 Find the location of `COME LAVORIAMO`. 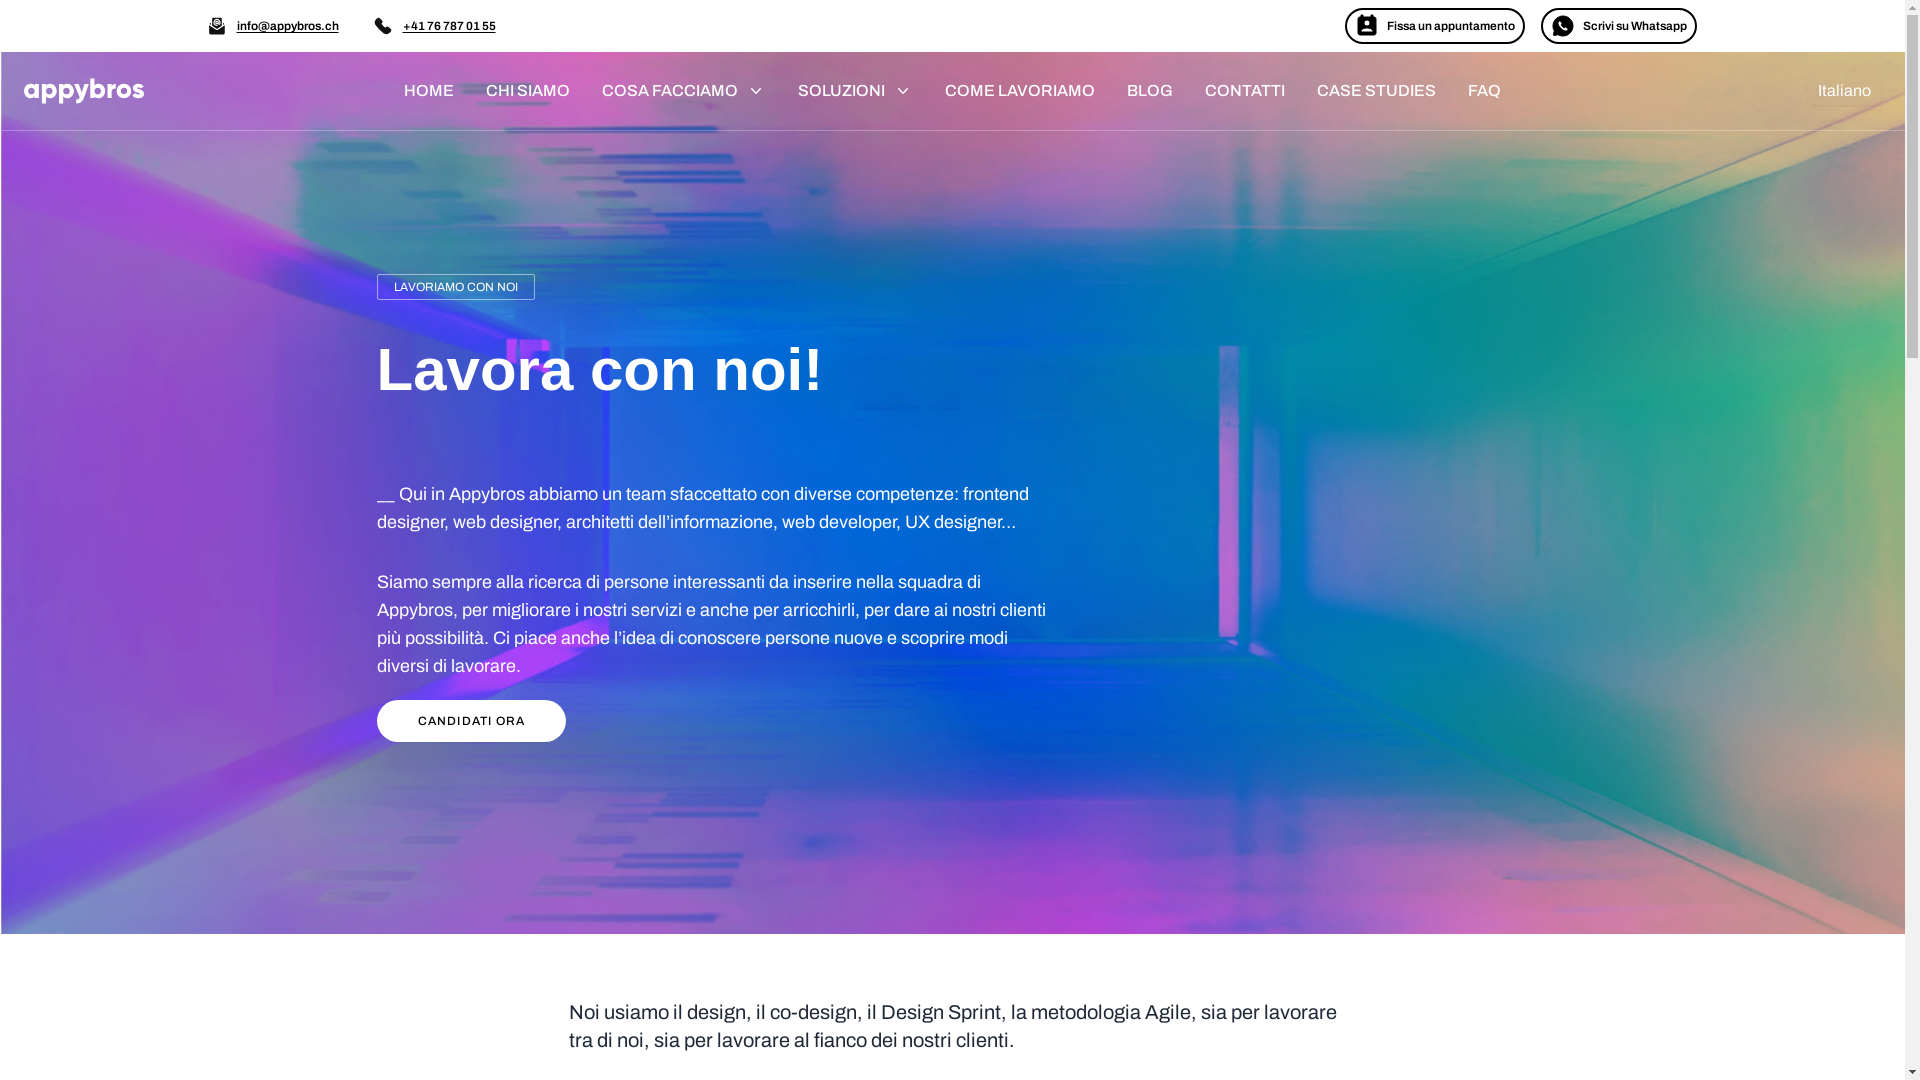

COME LAVORIAMO is located at coordinates (1020, 91).